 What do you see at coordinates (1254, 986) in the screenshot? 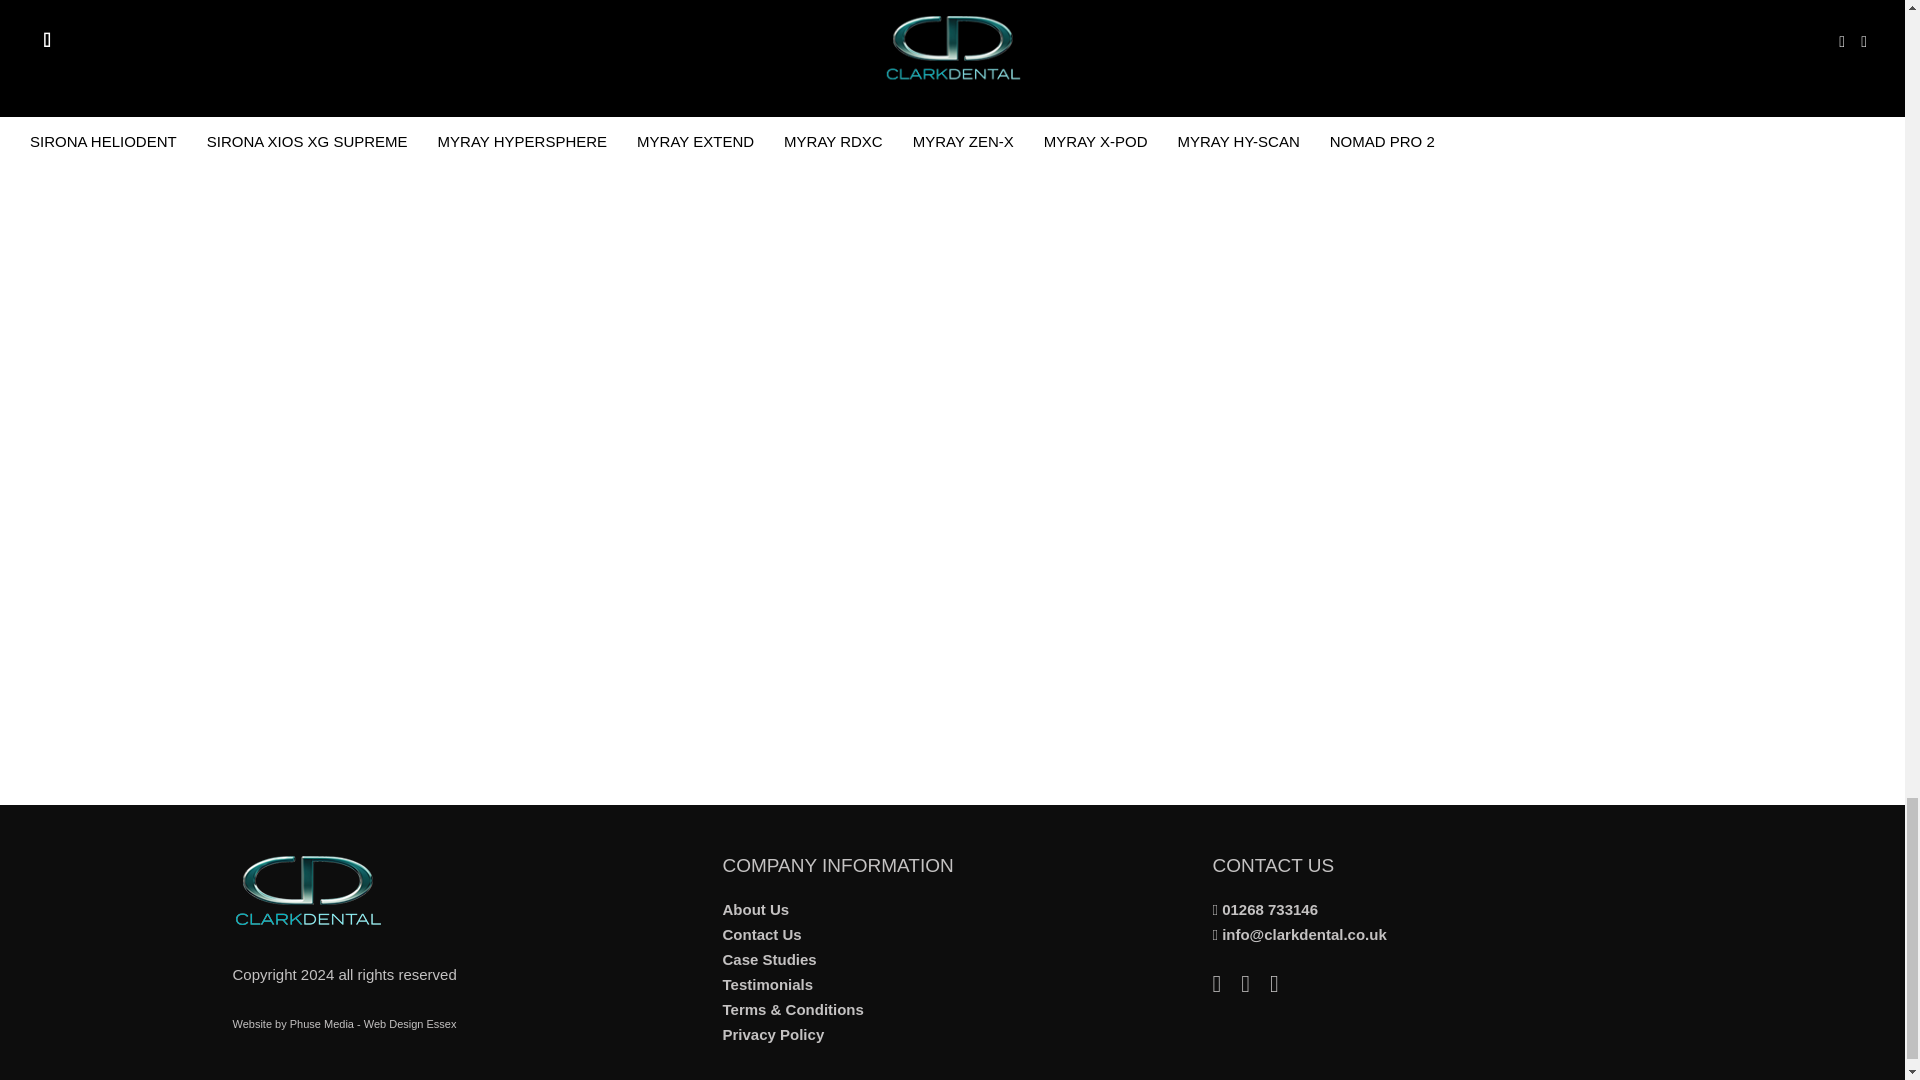
I see `Facebook` at bounding box center [1254, 986].